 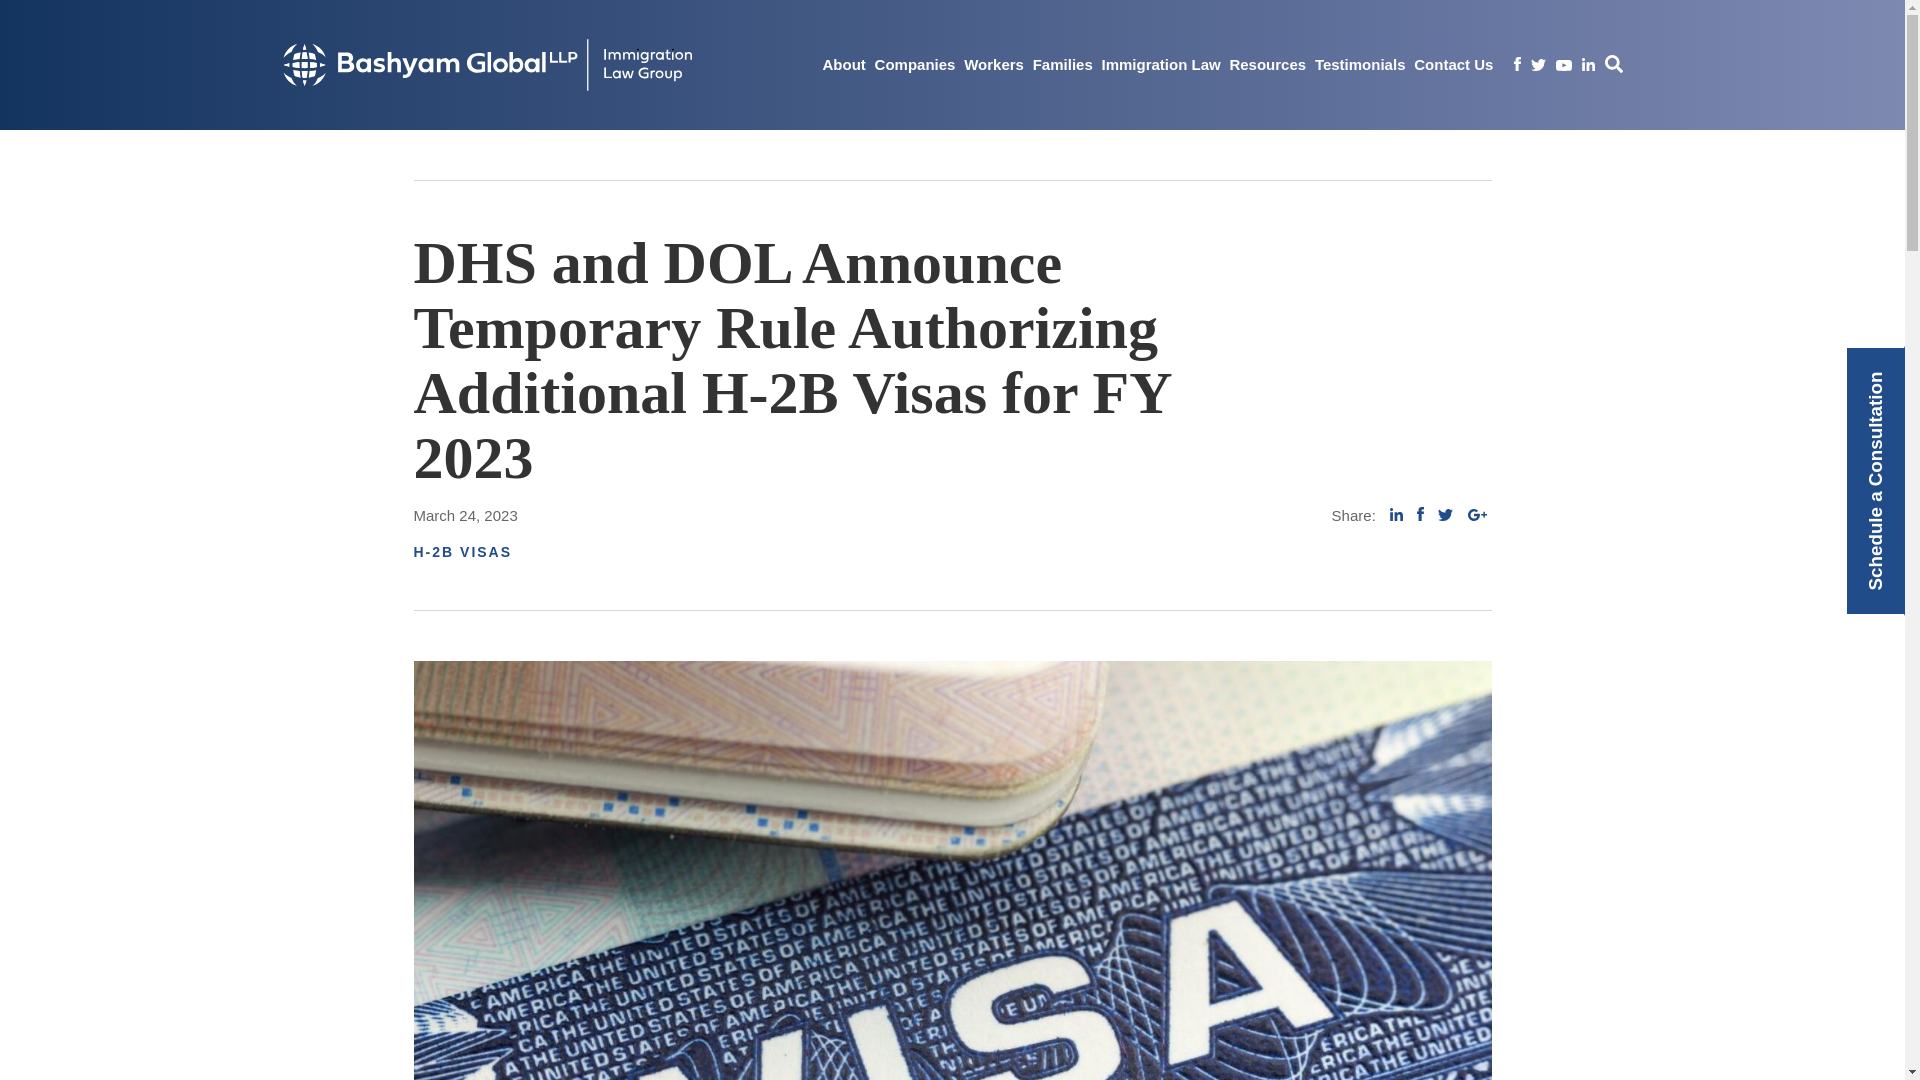 I want to click on Workers, so click(x=993, y=64).